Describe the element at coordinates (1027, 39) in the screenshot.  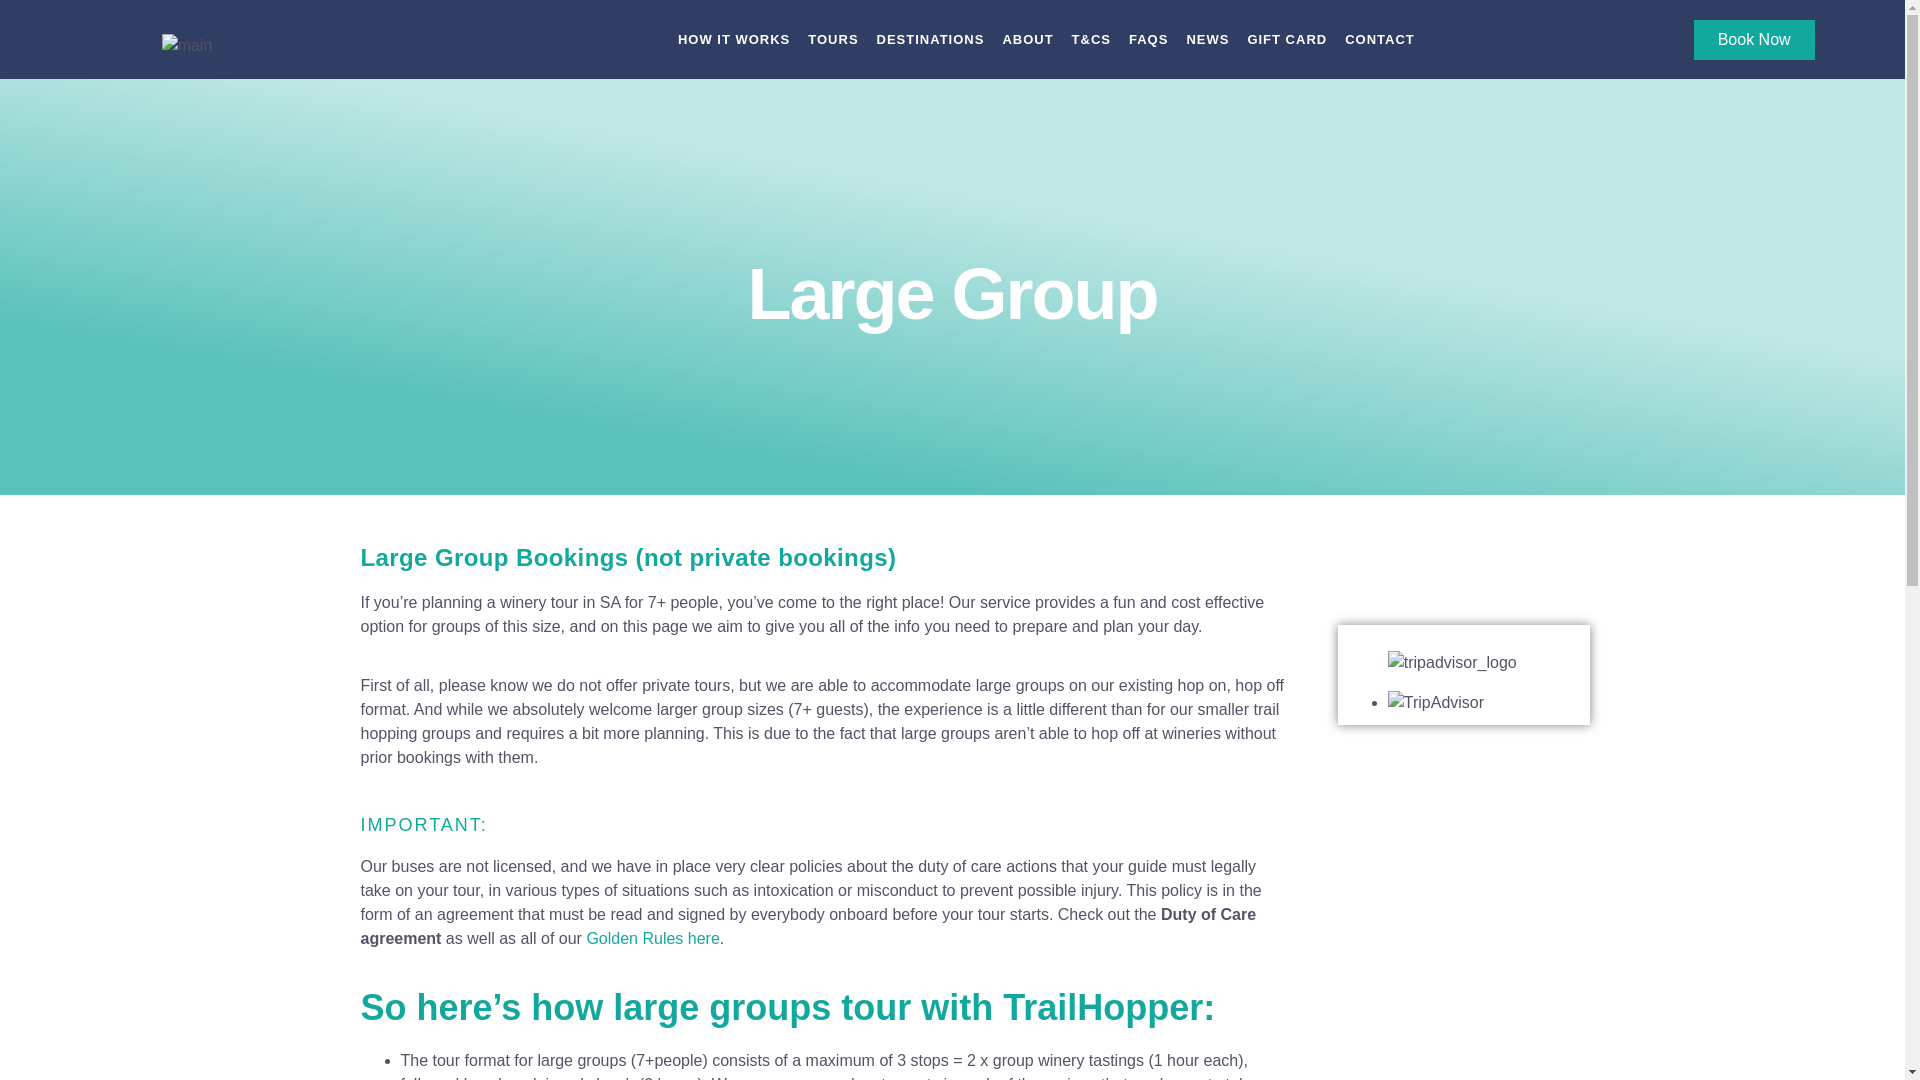
I see `ABOUT` at that location.